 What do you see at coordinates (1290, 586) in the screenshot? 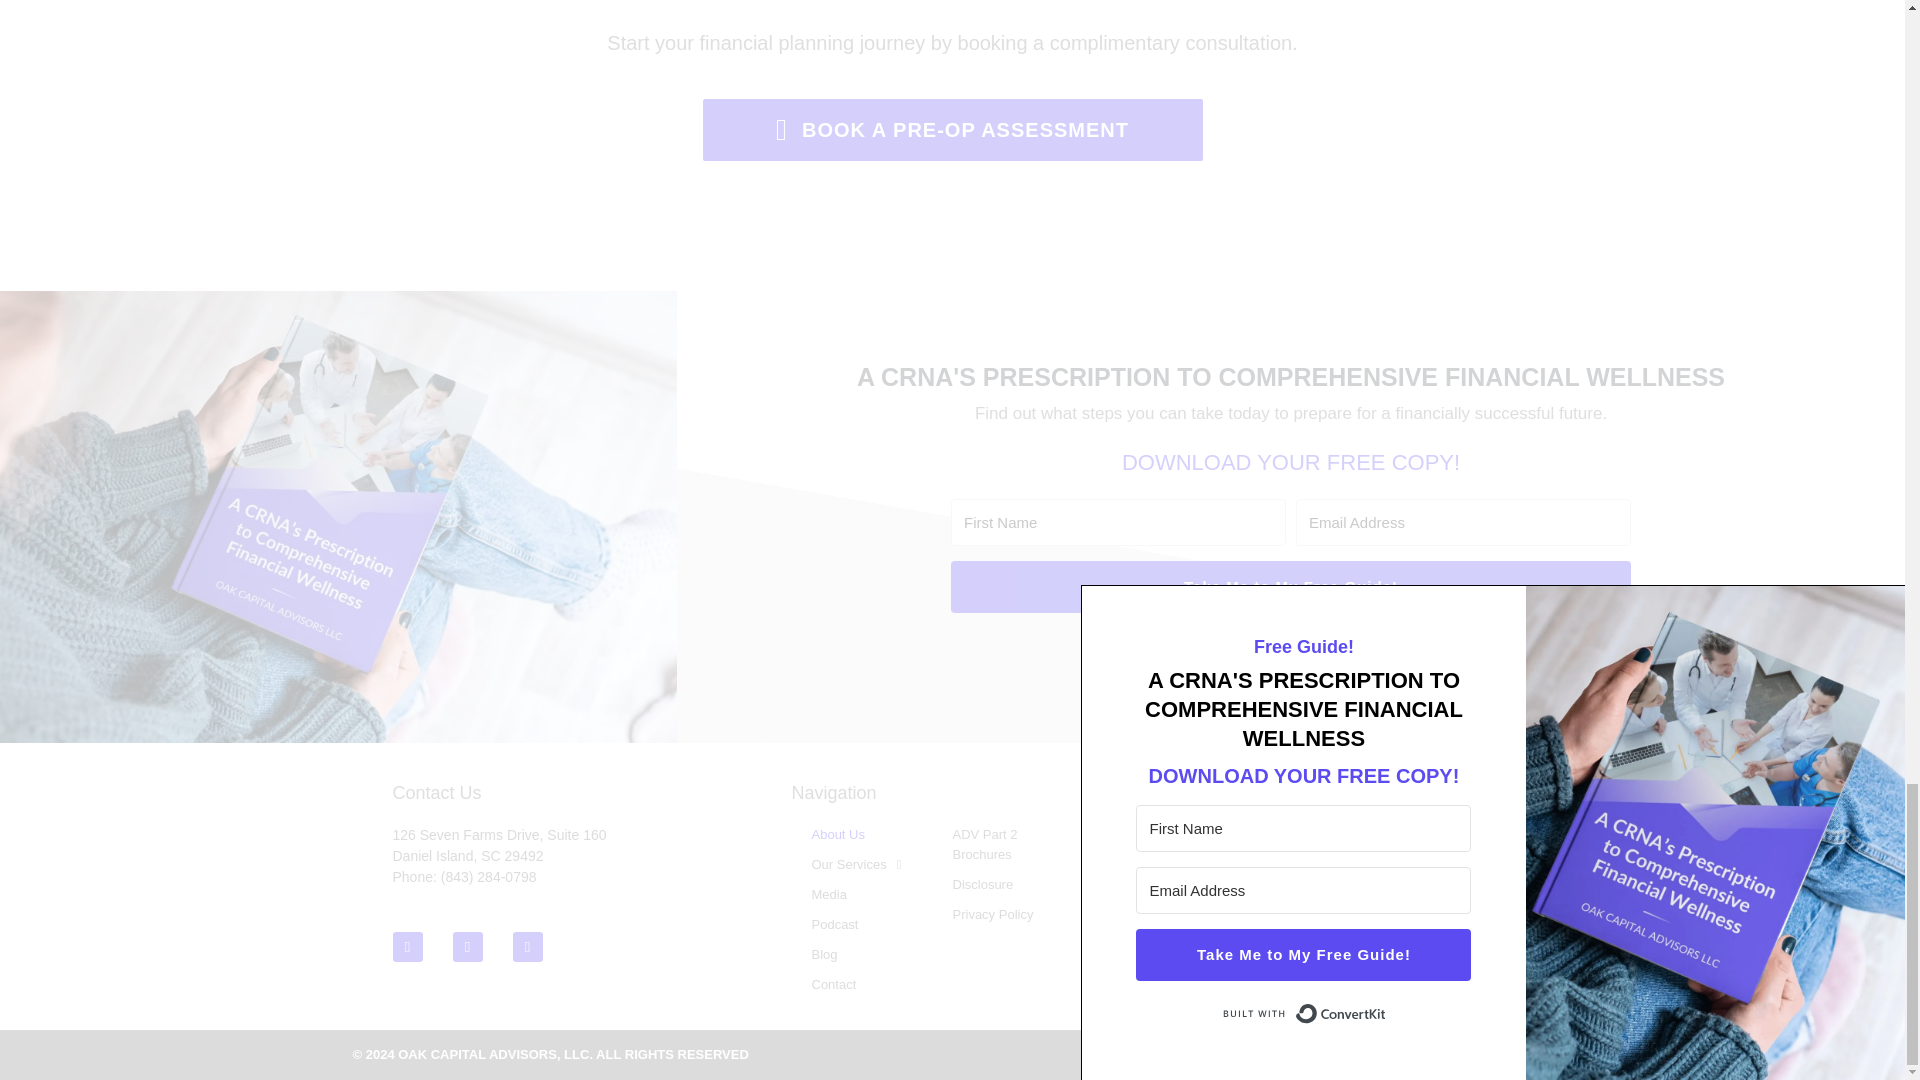
I see `Take Me to My Free Guide!` at bounding box center [1290, 586].